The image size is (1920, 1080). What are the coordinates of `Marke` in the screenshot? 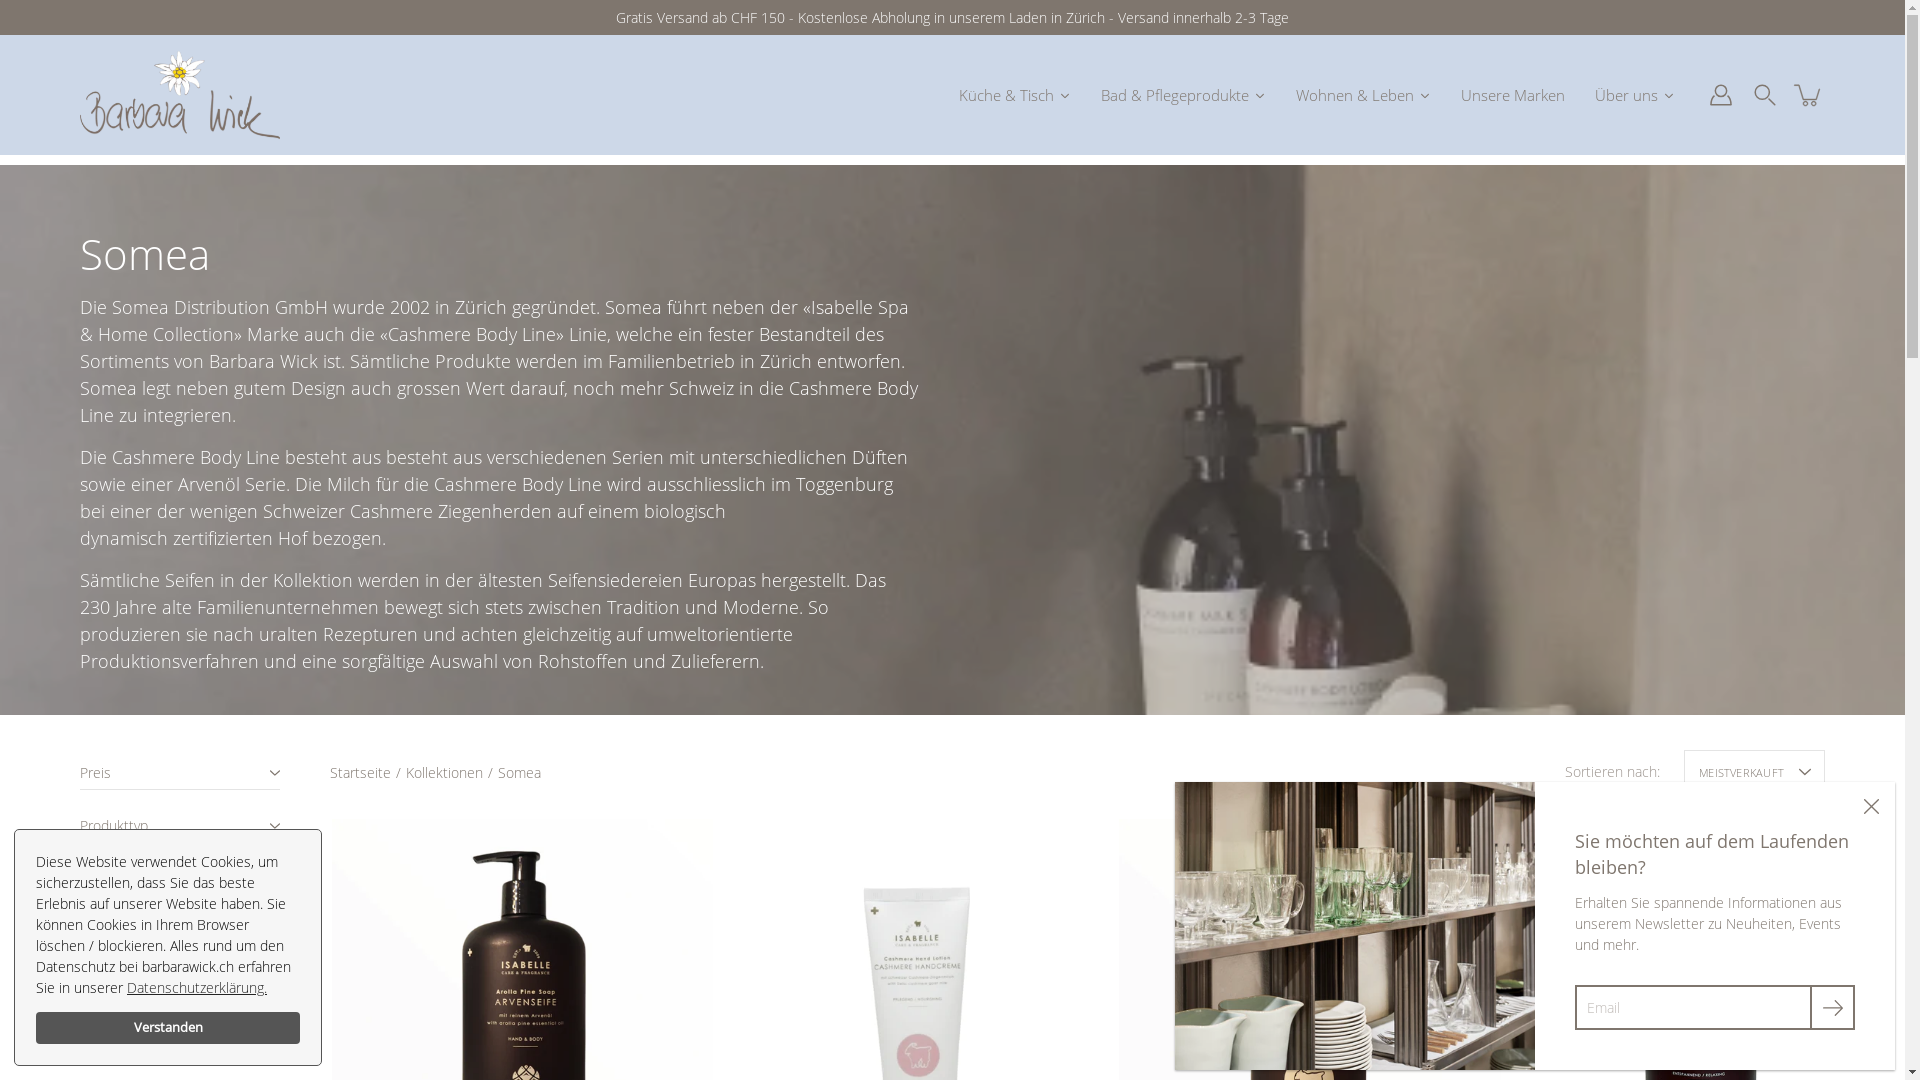 It's located at (180, 882).